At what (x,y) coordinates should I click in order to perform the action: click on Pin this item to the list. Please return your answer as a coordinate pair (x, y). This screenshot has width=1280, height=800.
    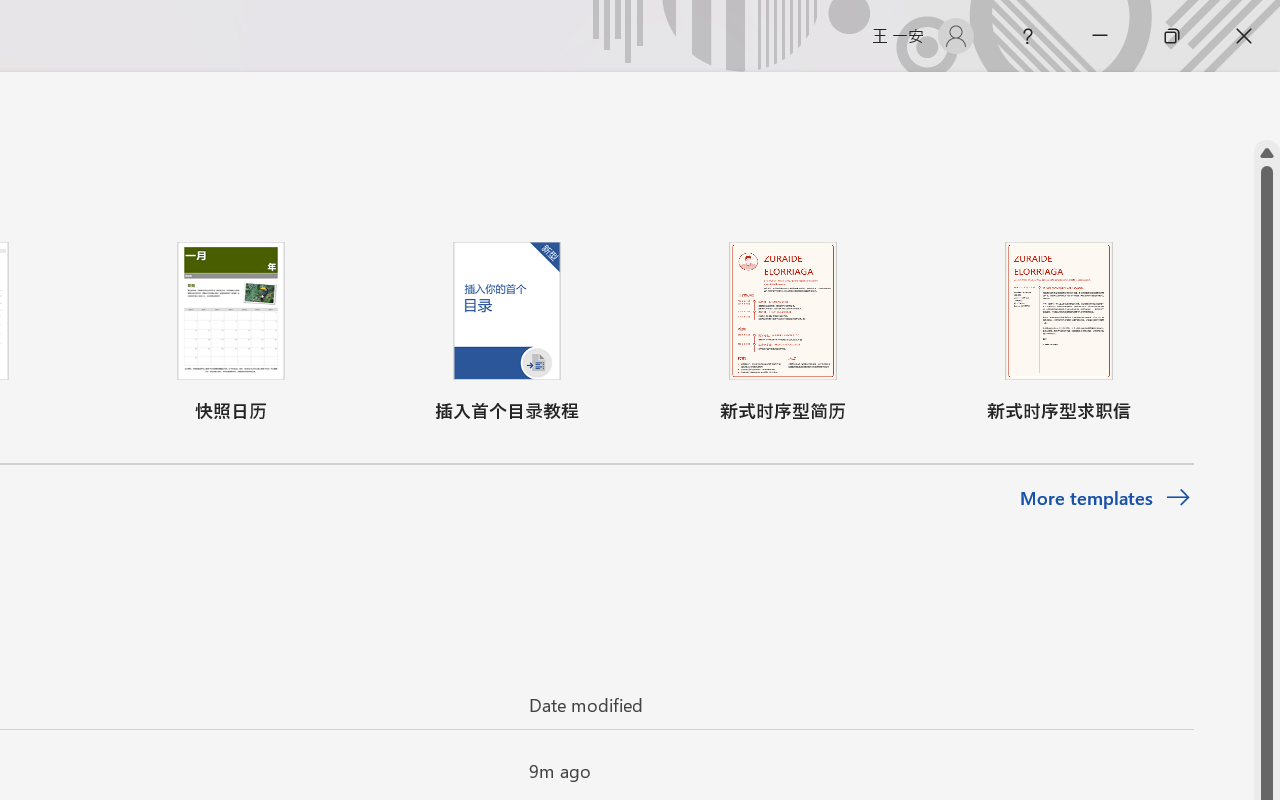
    Looking at the image, I should click on (480, 770).